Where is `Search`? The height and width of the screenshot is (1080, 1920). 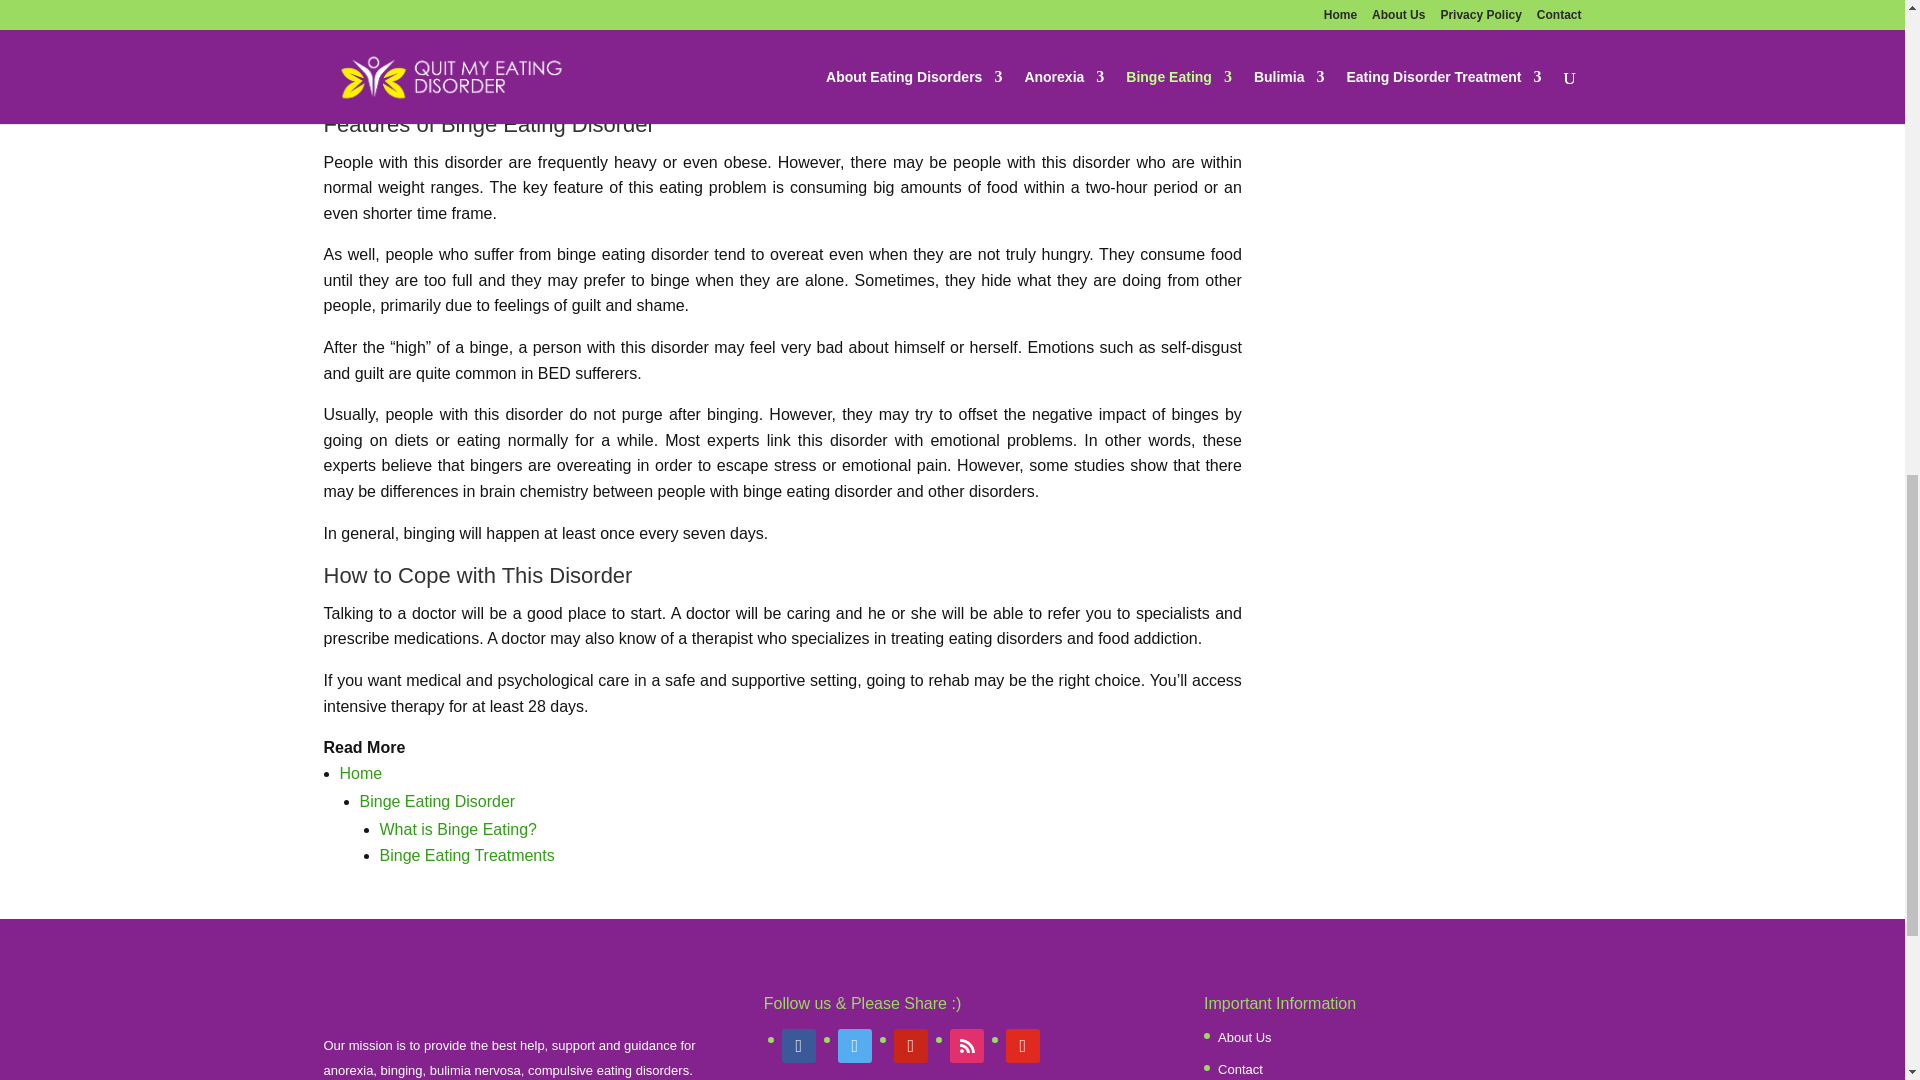
Search is located at coordinates (1549, 98).